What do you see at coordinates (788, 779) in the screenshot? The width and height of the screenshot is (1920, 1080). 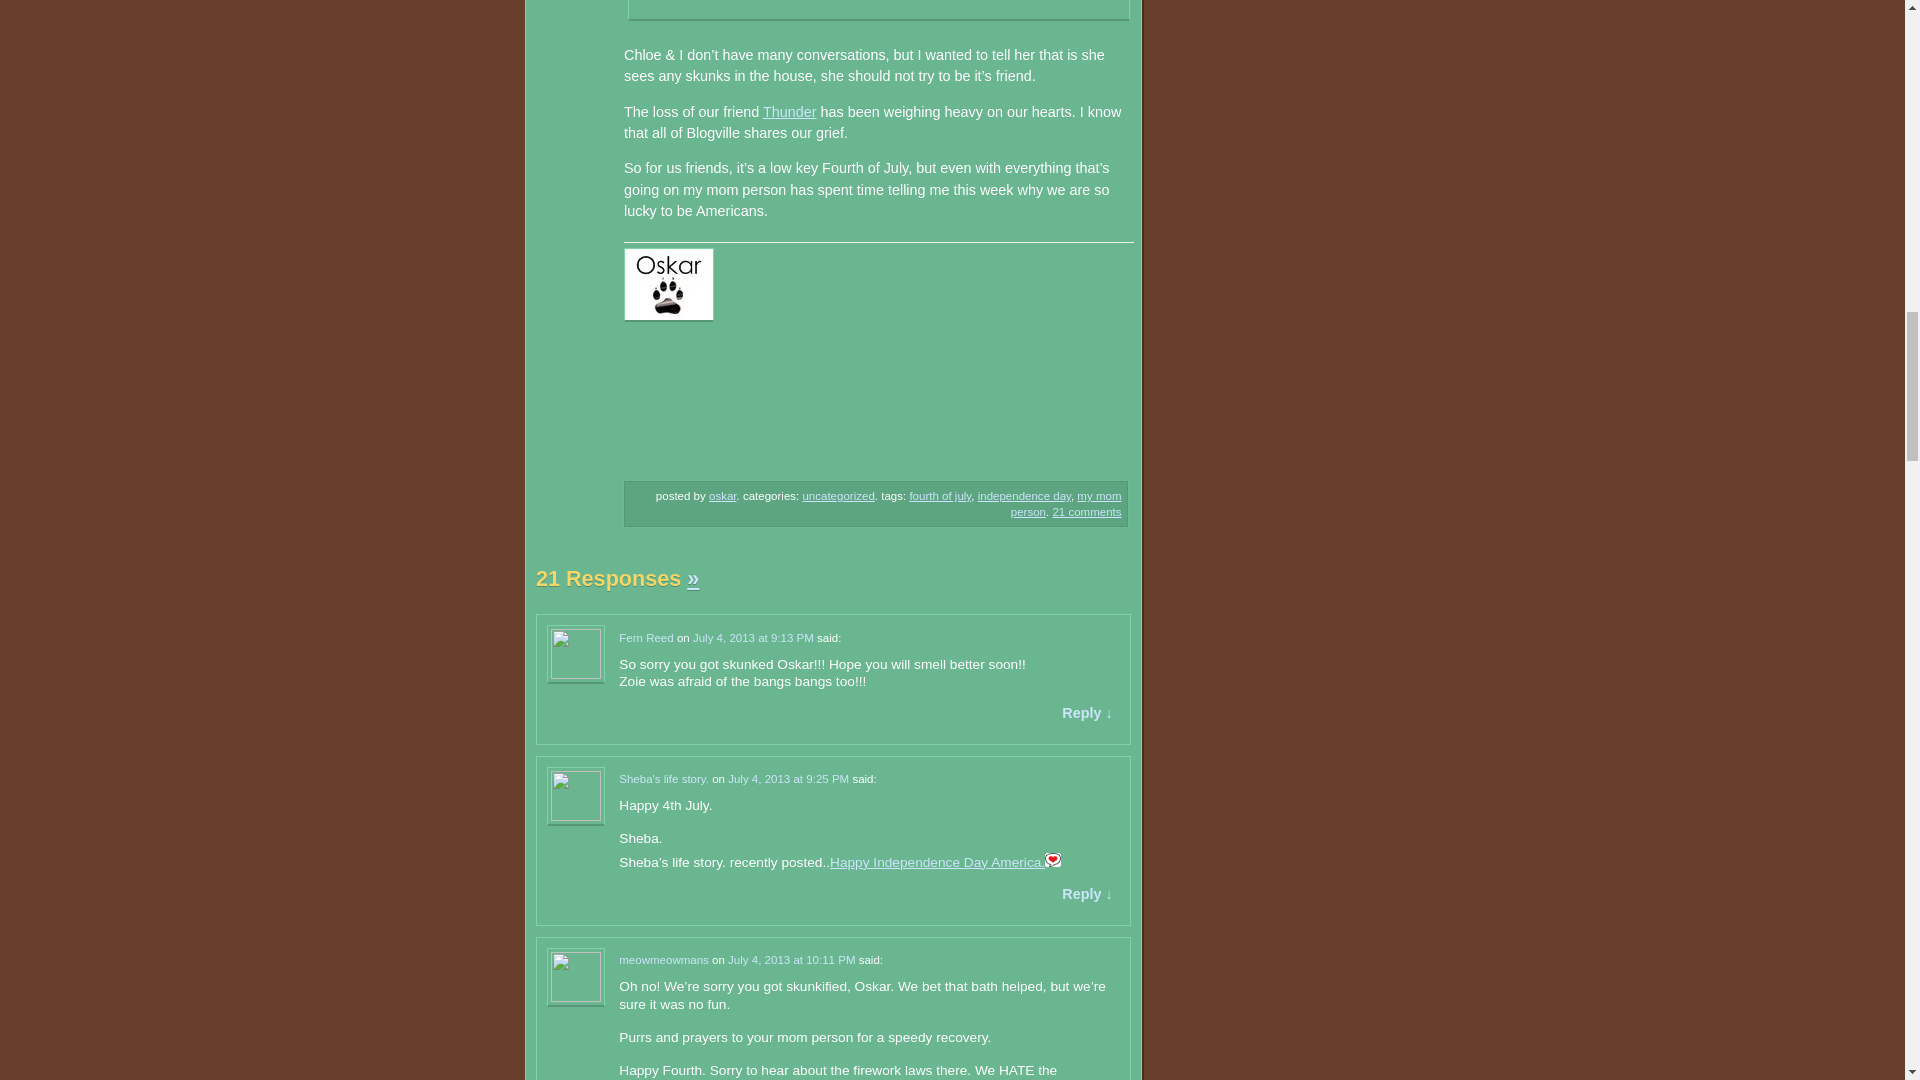 I see `July 4, 2013 at 9:25 PM` at bounding box center [788, 779].